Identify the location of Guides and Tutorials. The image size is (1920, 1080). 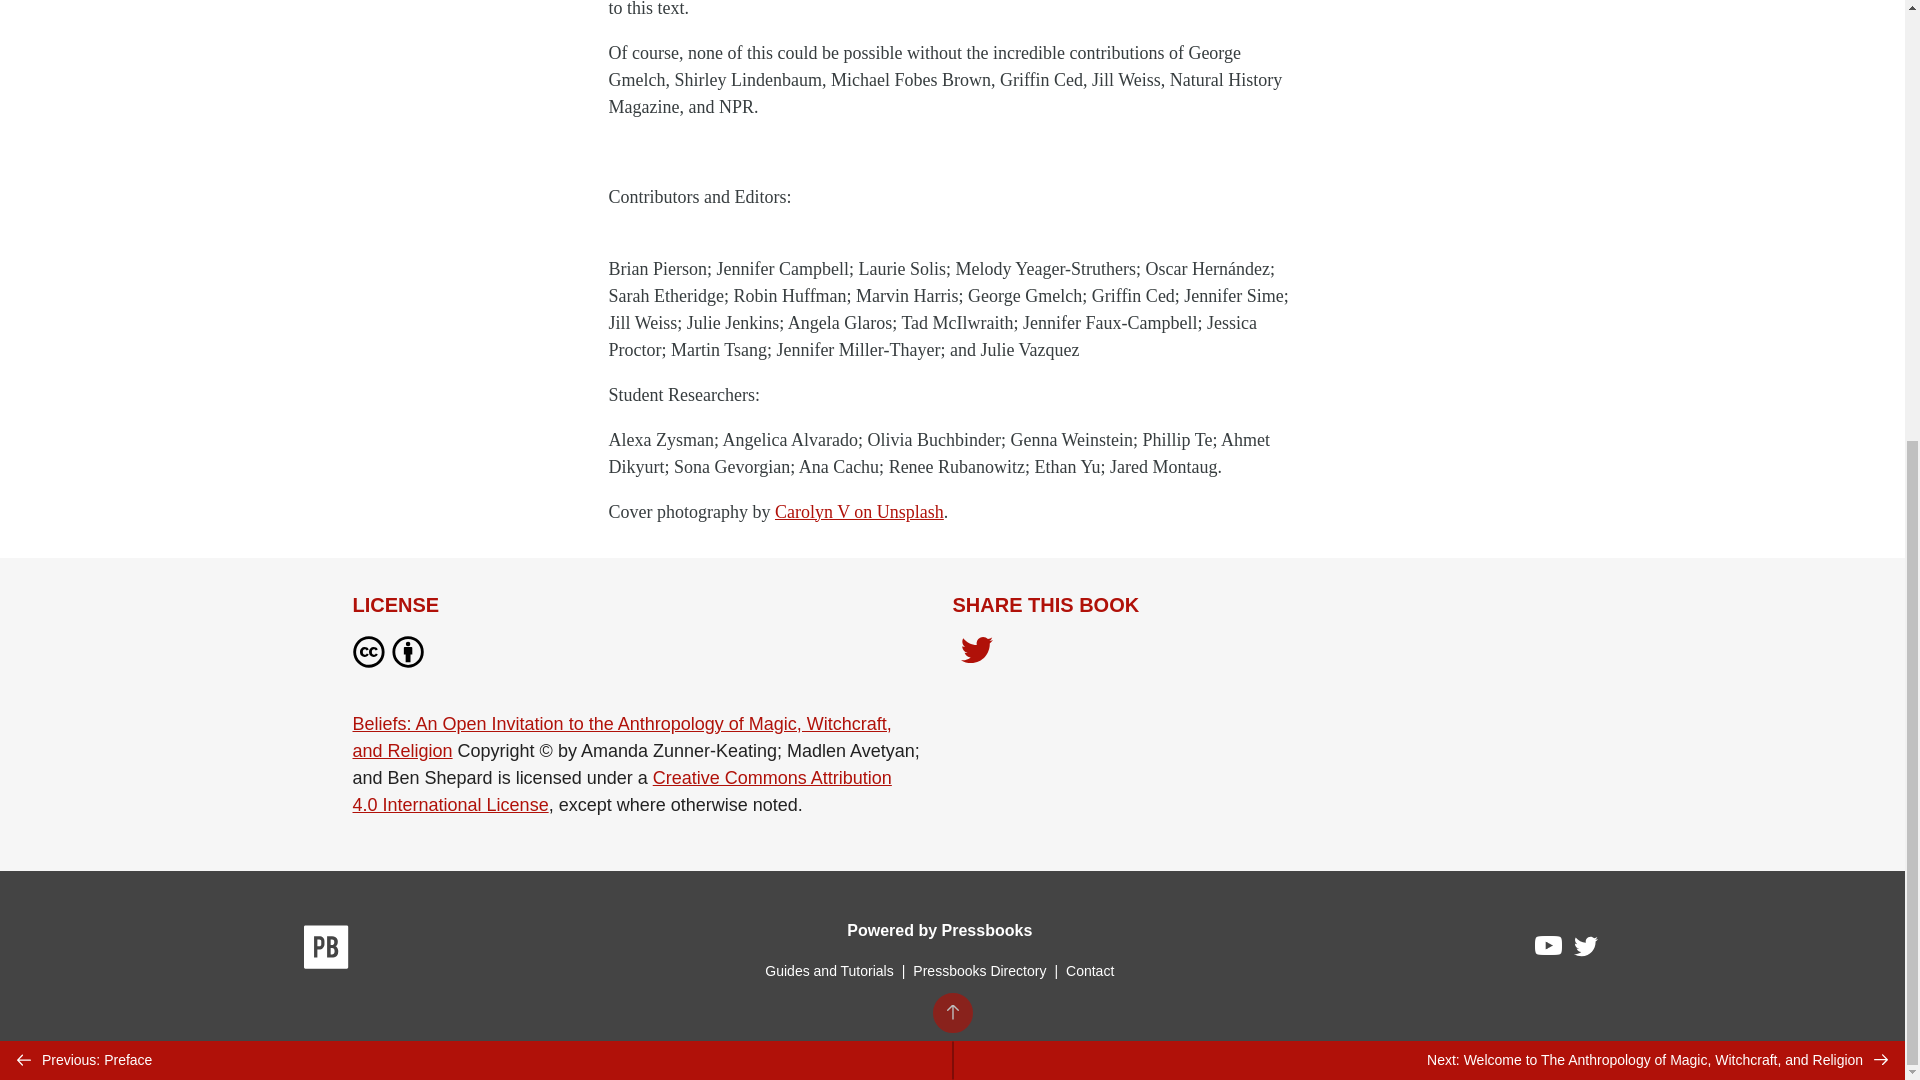
(828, 970).